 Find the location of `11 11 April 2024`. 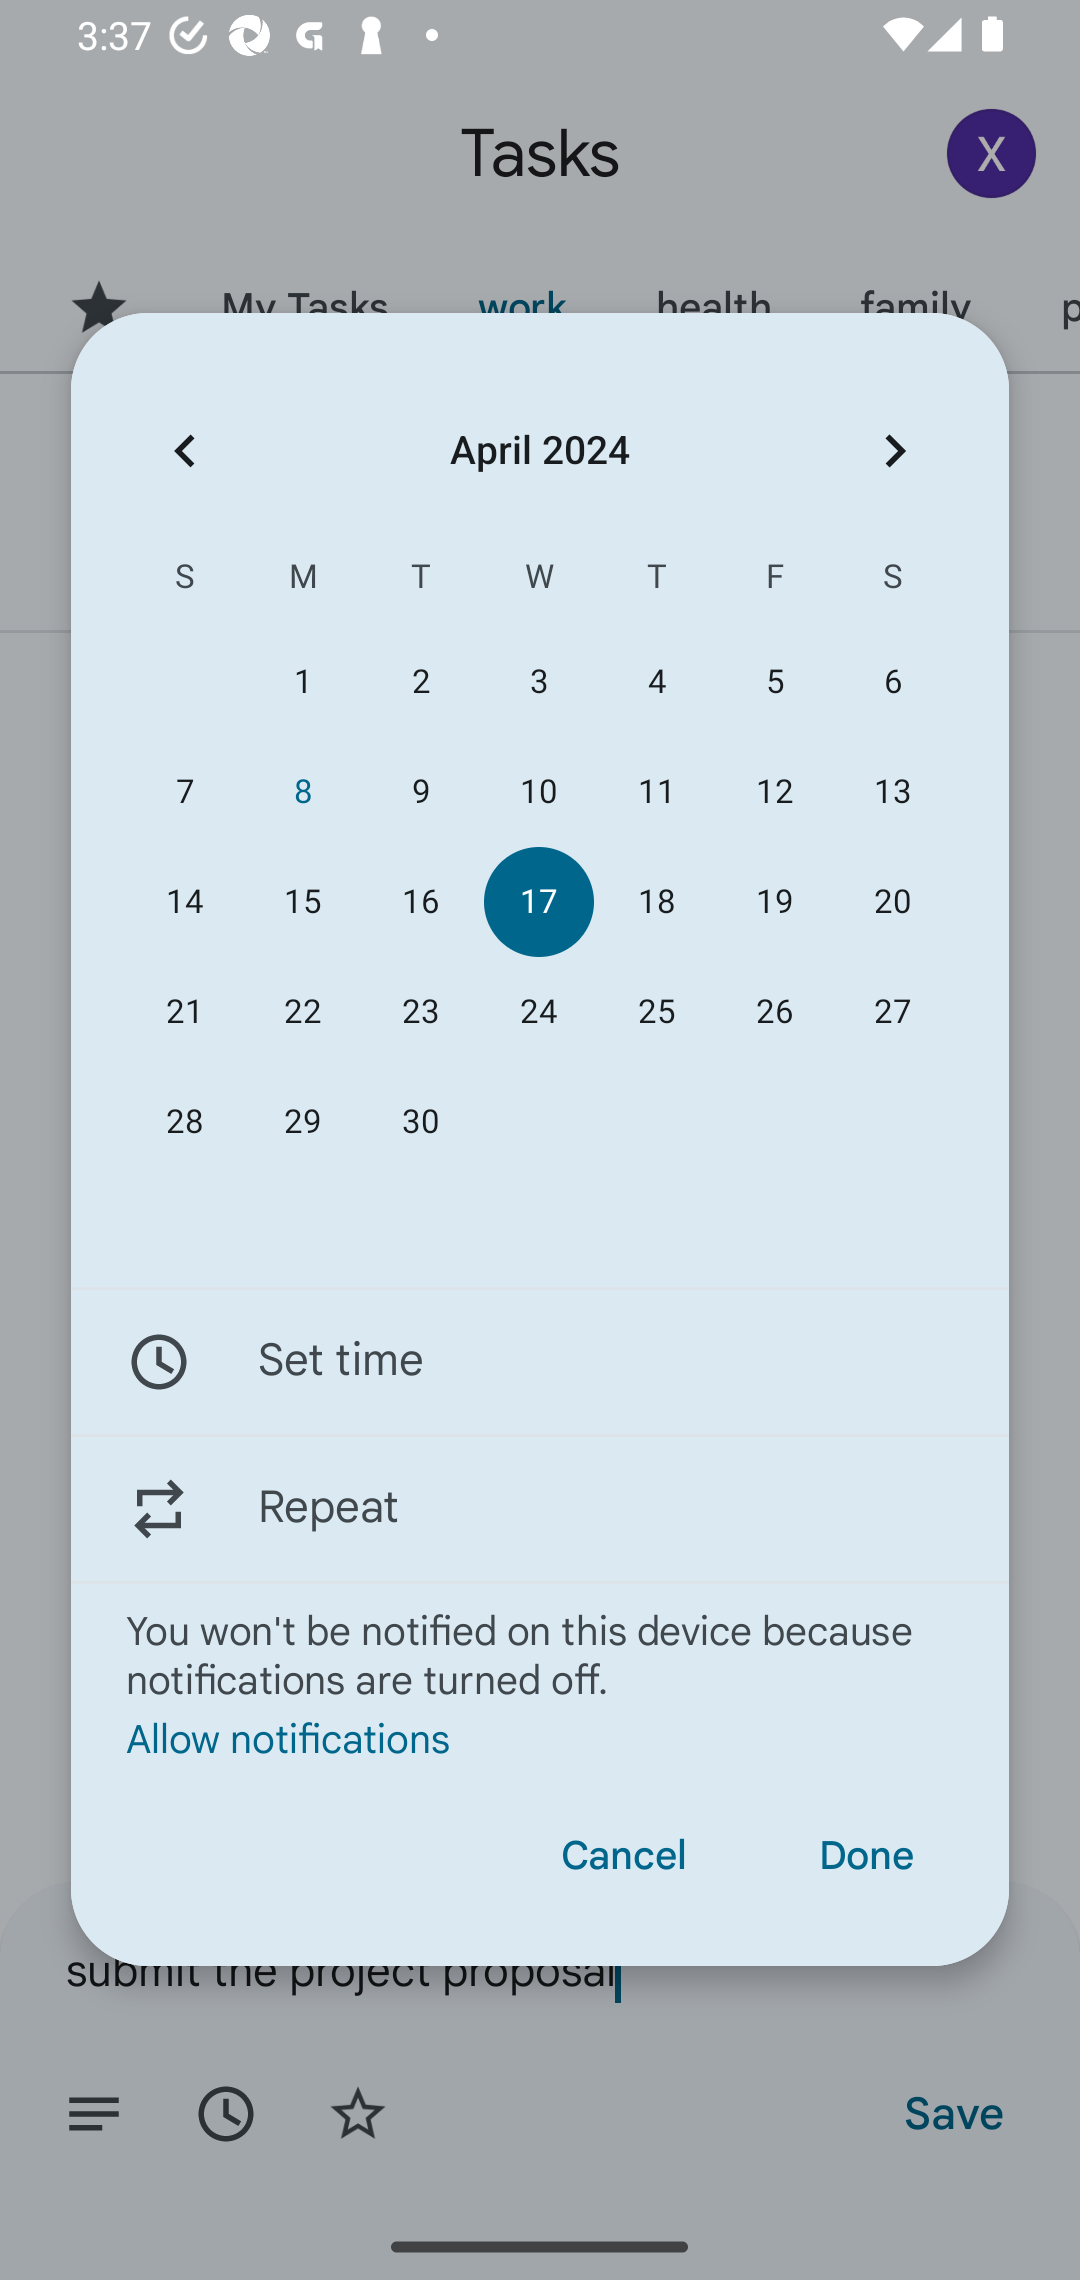

11 11 April 2024 is located at coordinates (657, 790).